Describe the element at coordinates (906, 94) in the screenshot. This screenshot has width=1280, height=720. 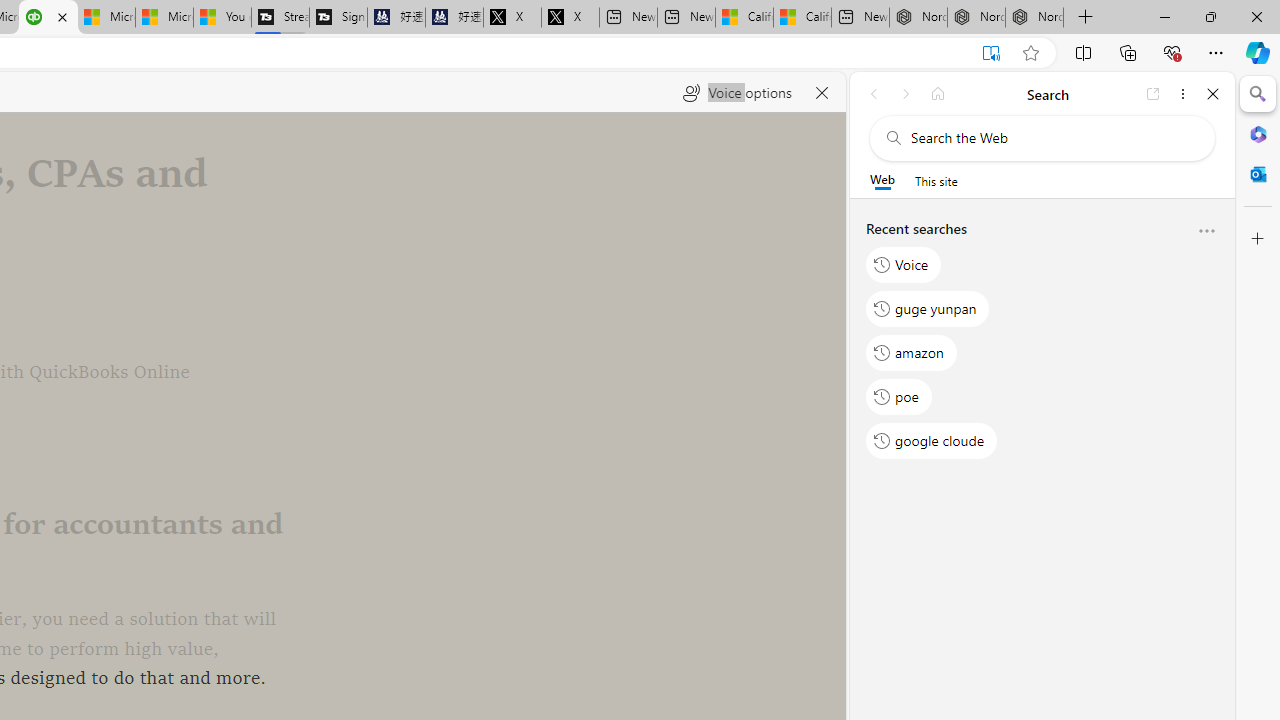
I see `Forward` at that location.